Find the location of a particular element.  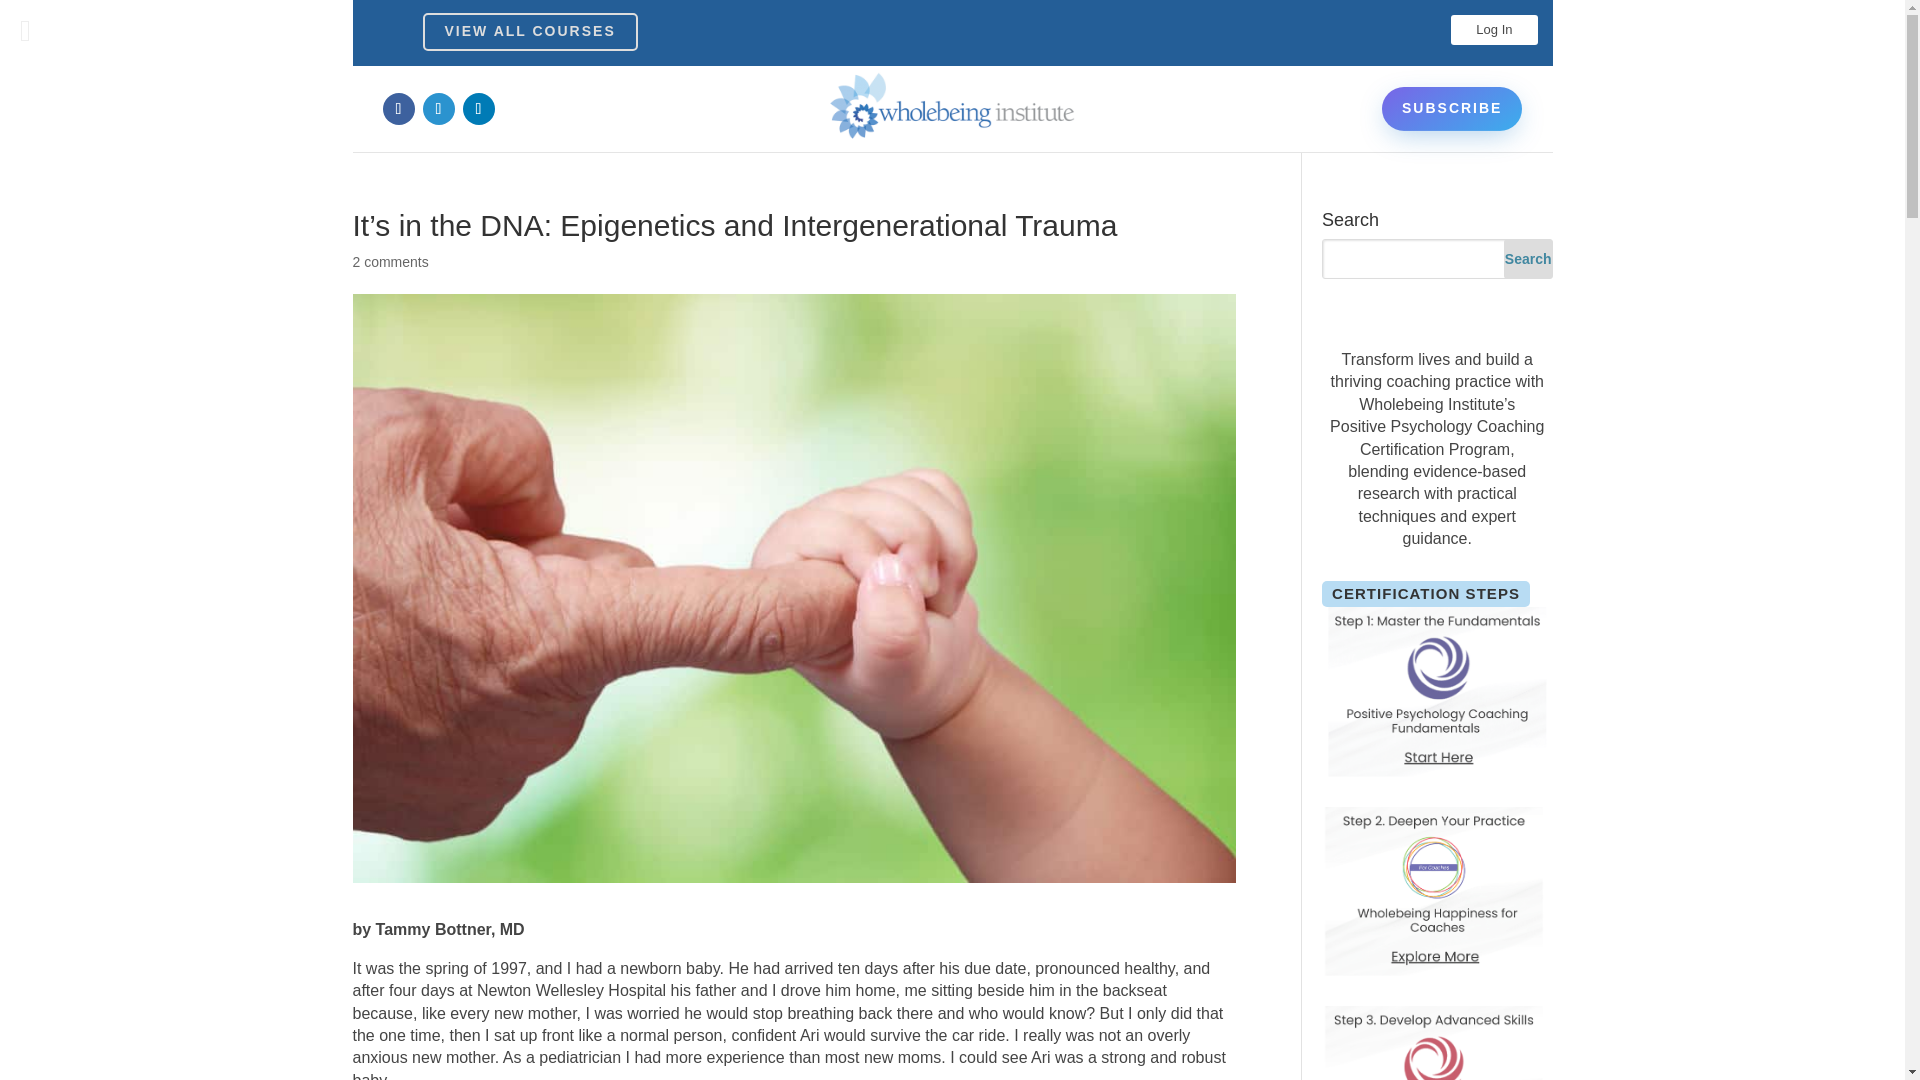

Log In is located at coordinates (1494, 30).